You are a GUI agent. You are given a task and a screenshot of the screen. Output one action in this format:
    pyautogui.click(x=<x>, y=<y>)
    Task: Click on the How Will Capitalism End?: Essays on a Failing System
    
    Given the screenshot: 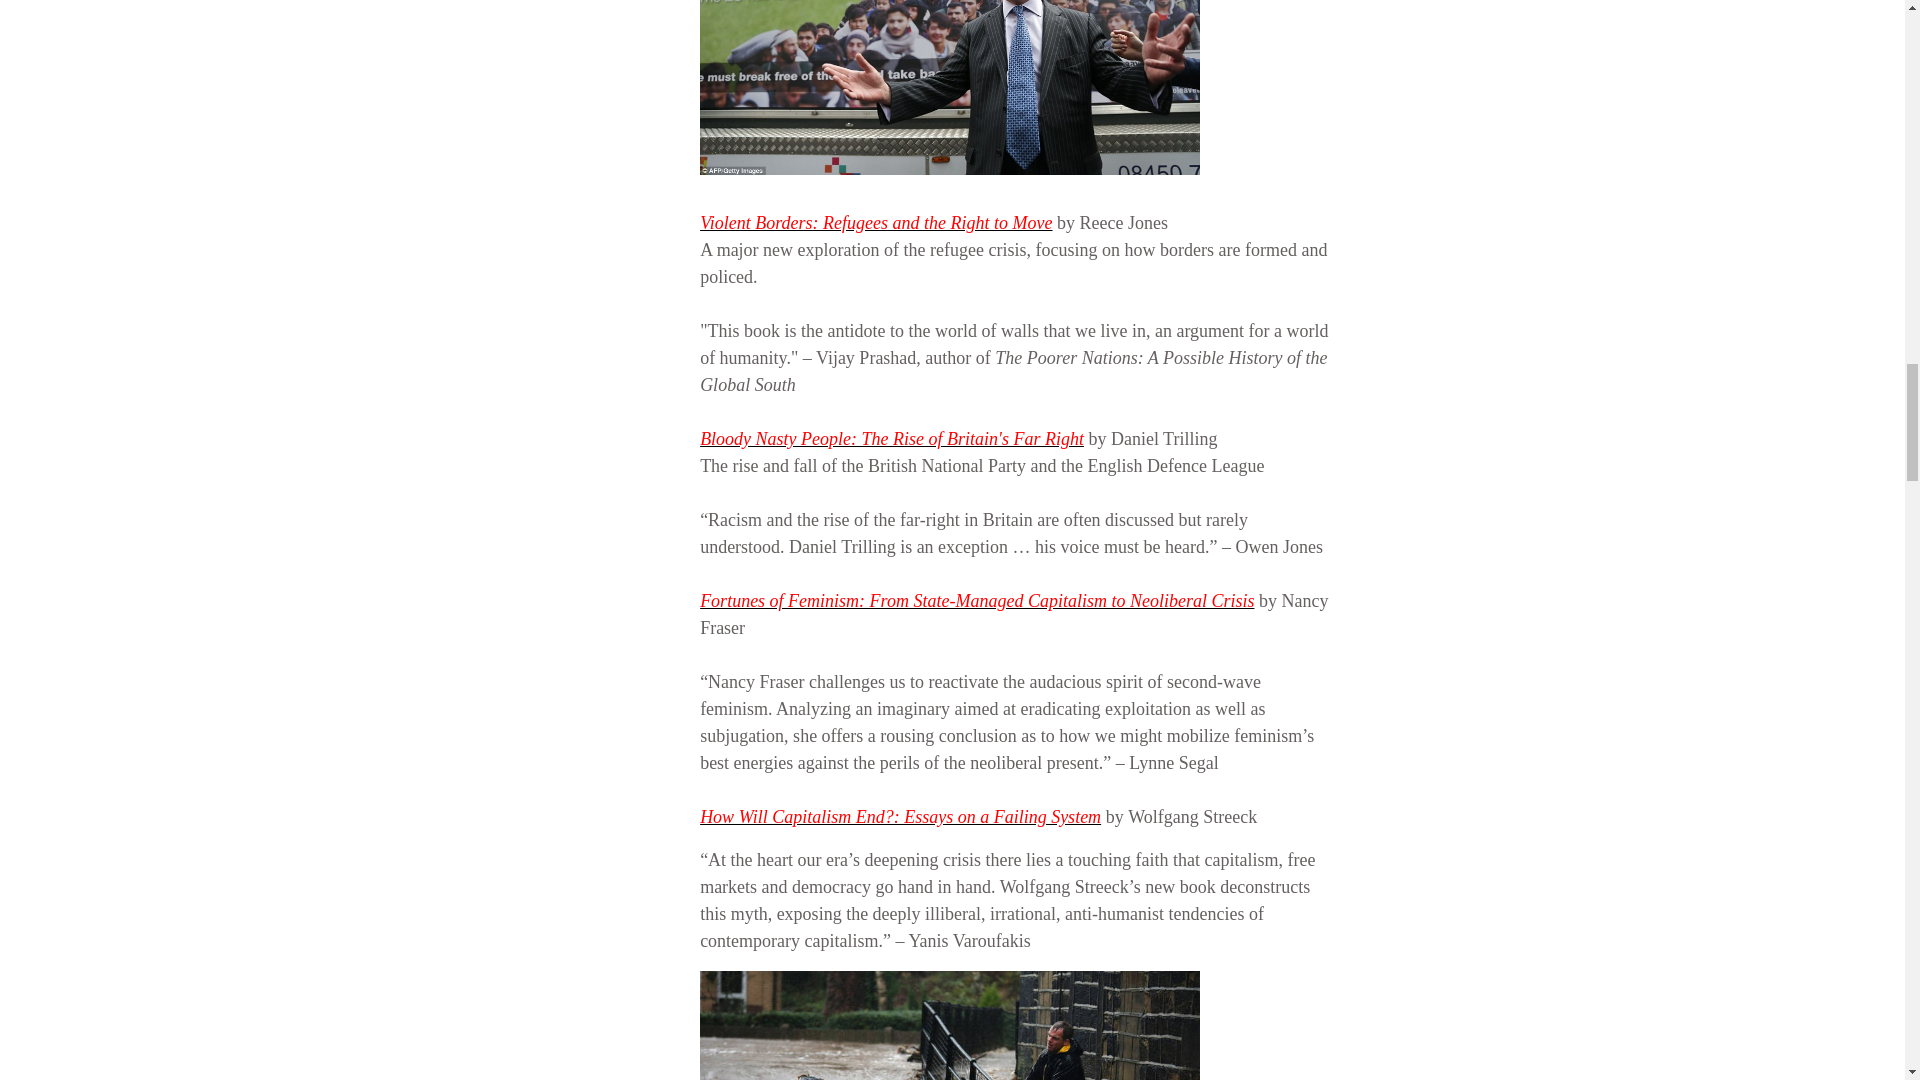 What is the action you would take?
    pyautogui.click(x=900, y=816)
    